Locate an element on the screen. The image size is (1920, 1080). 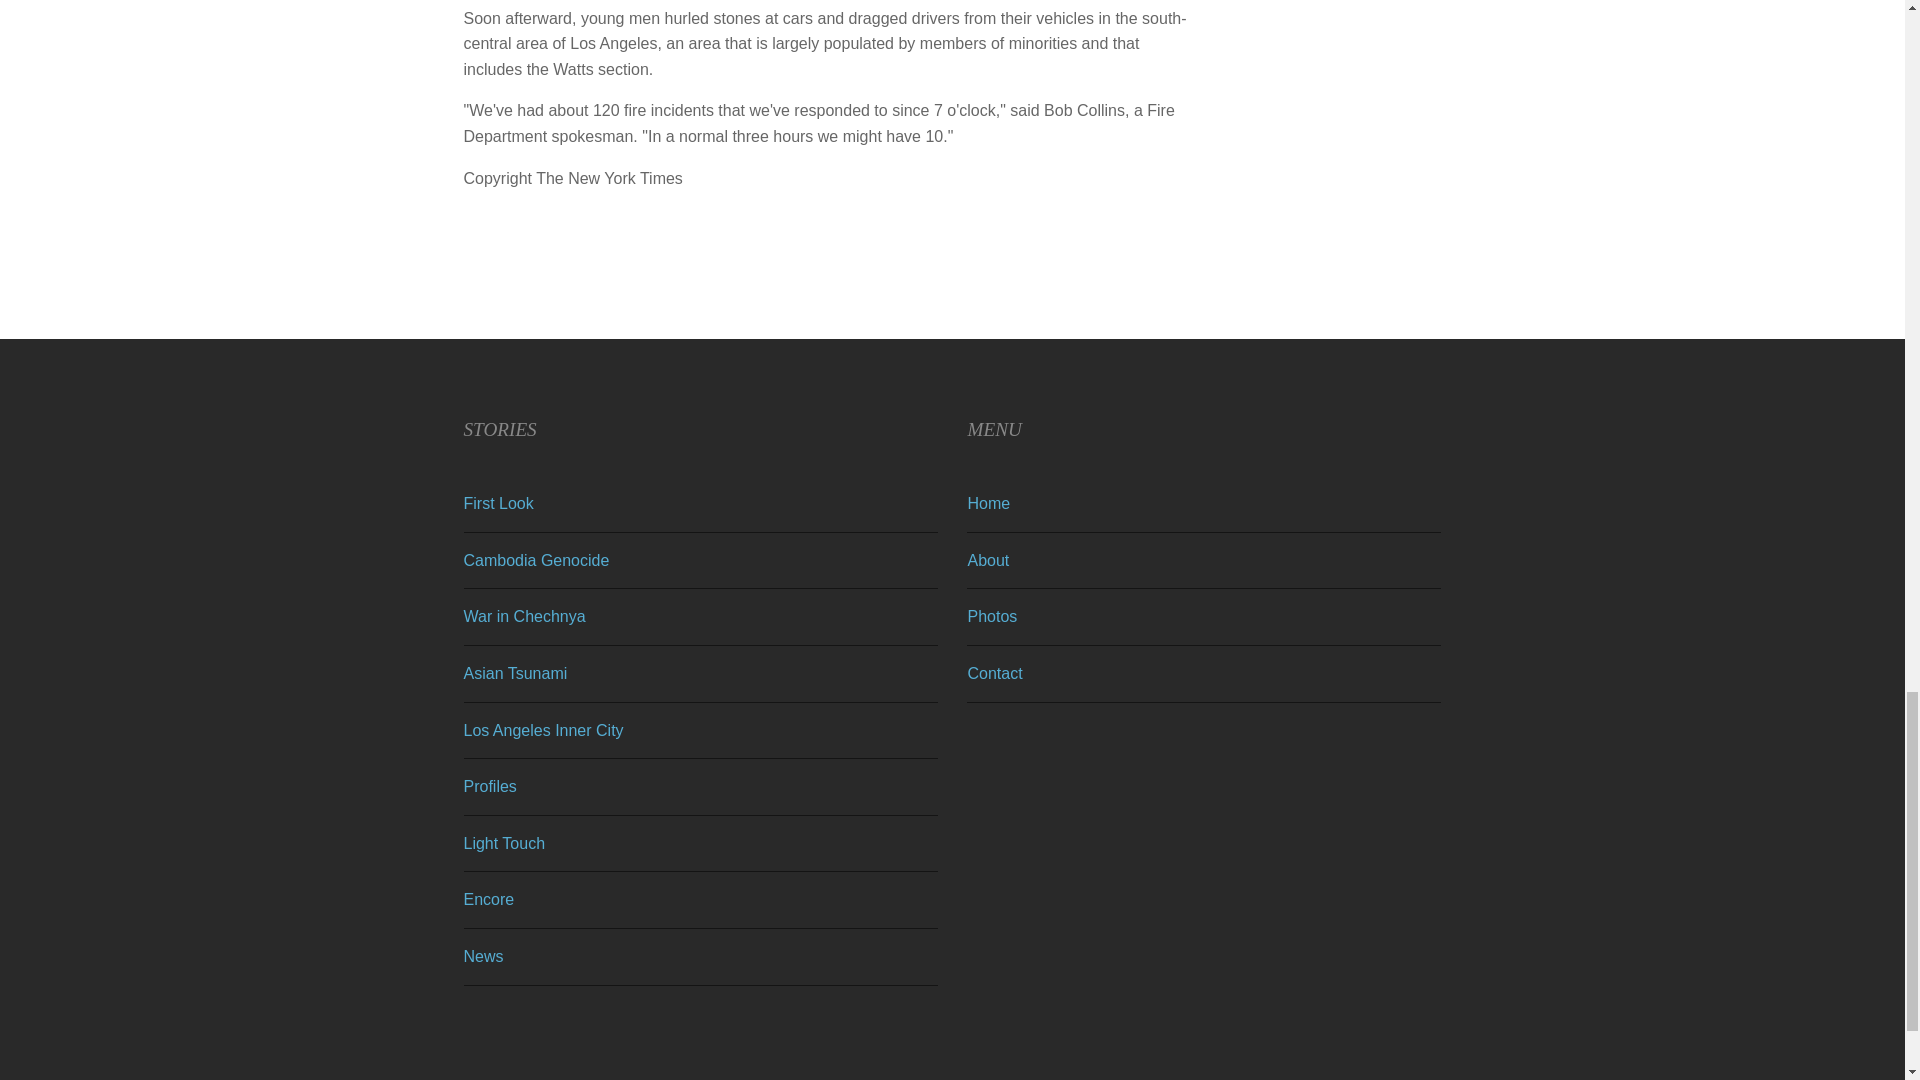
Light Touch is located at coordinates (504, 843).